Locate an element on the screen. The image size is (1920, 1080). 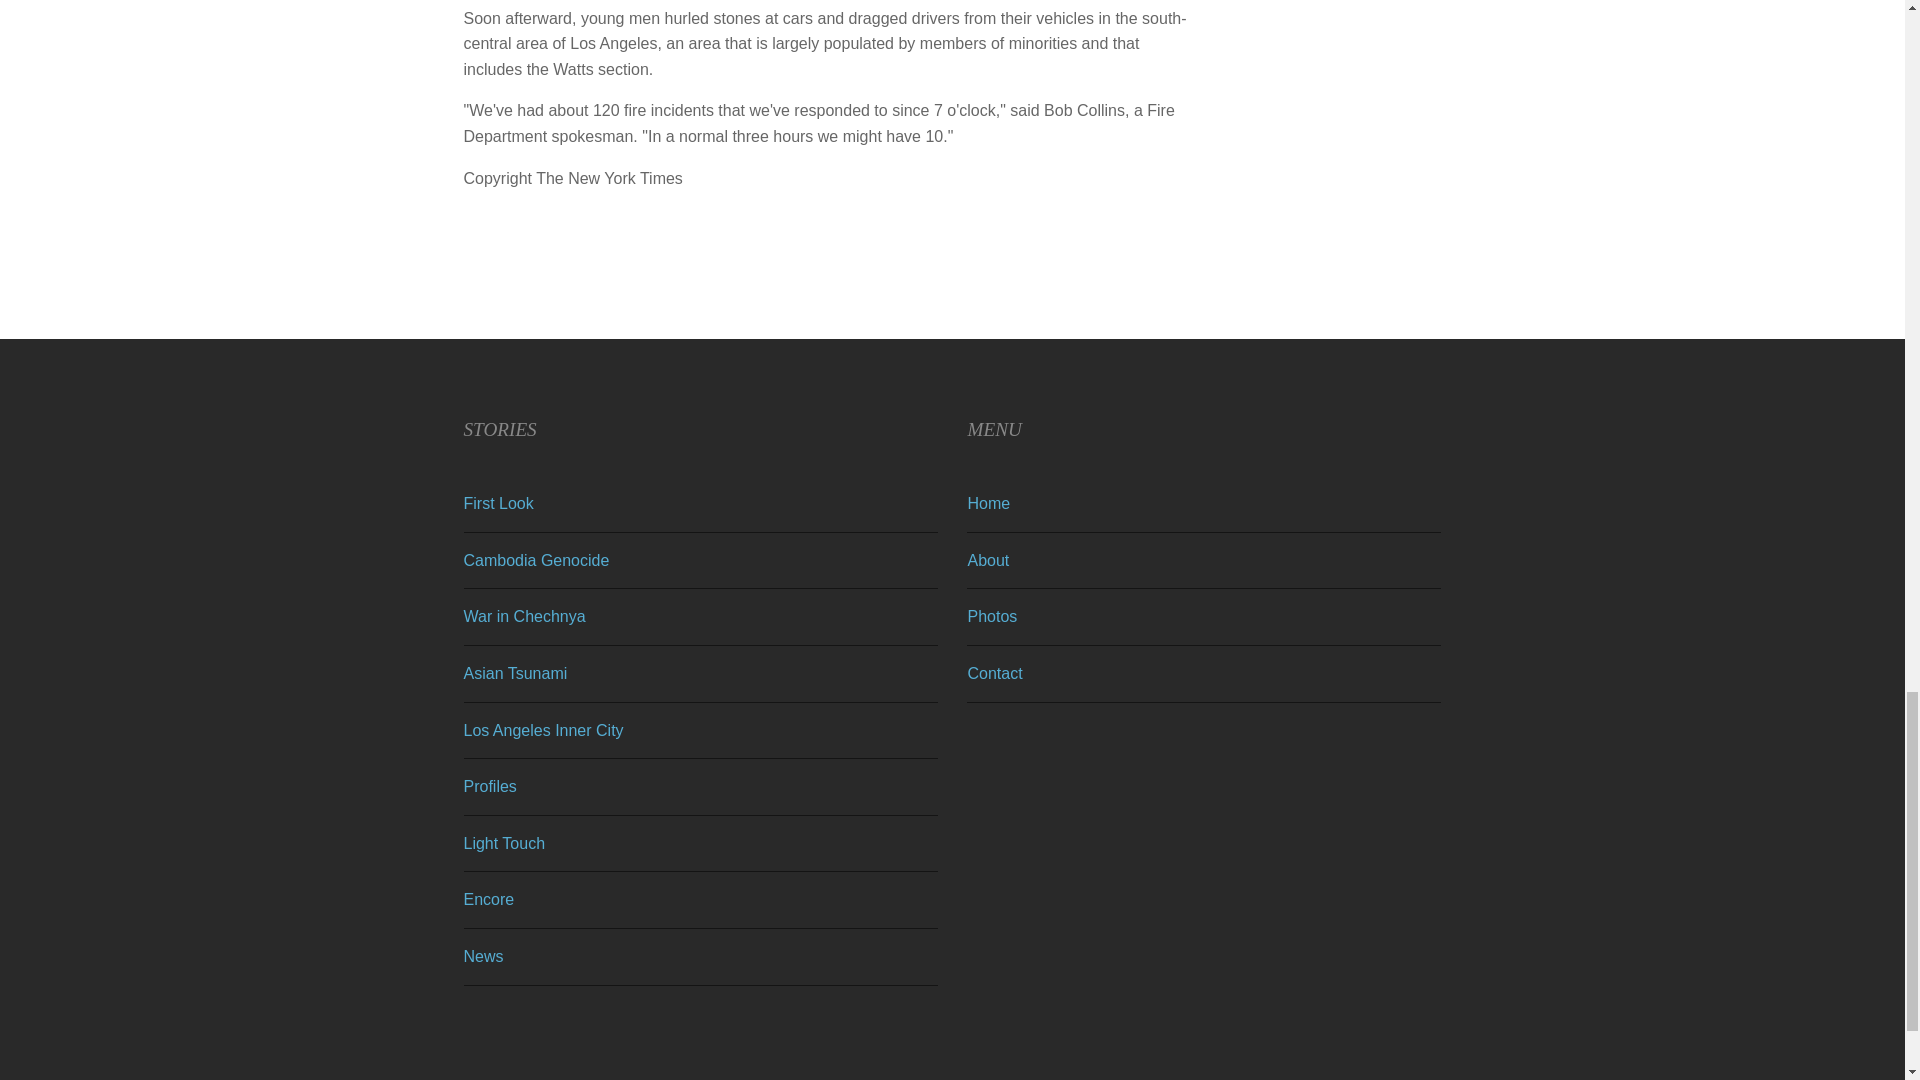
Light Touch is located at coordinates (504, 843).